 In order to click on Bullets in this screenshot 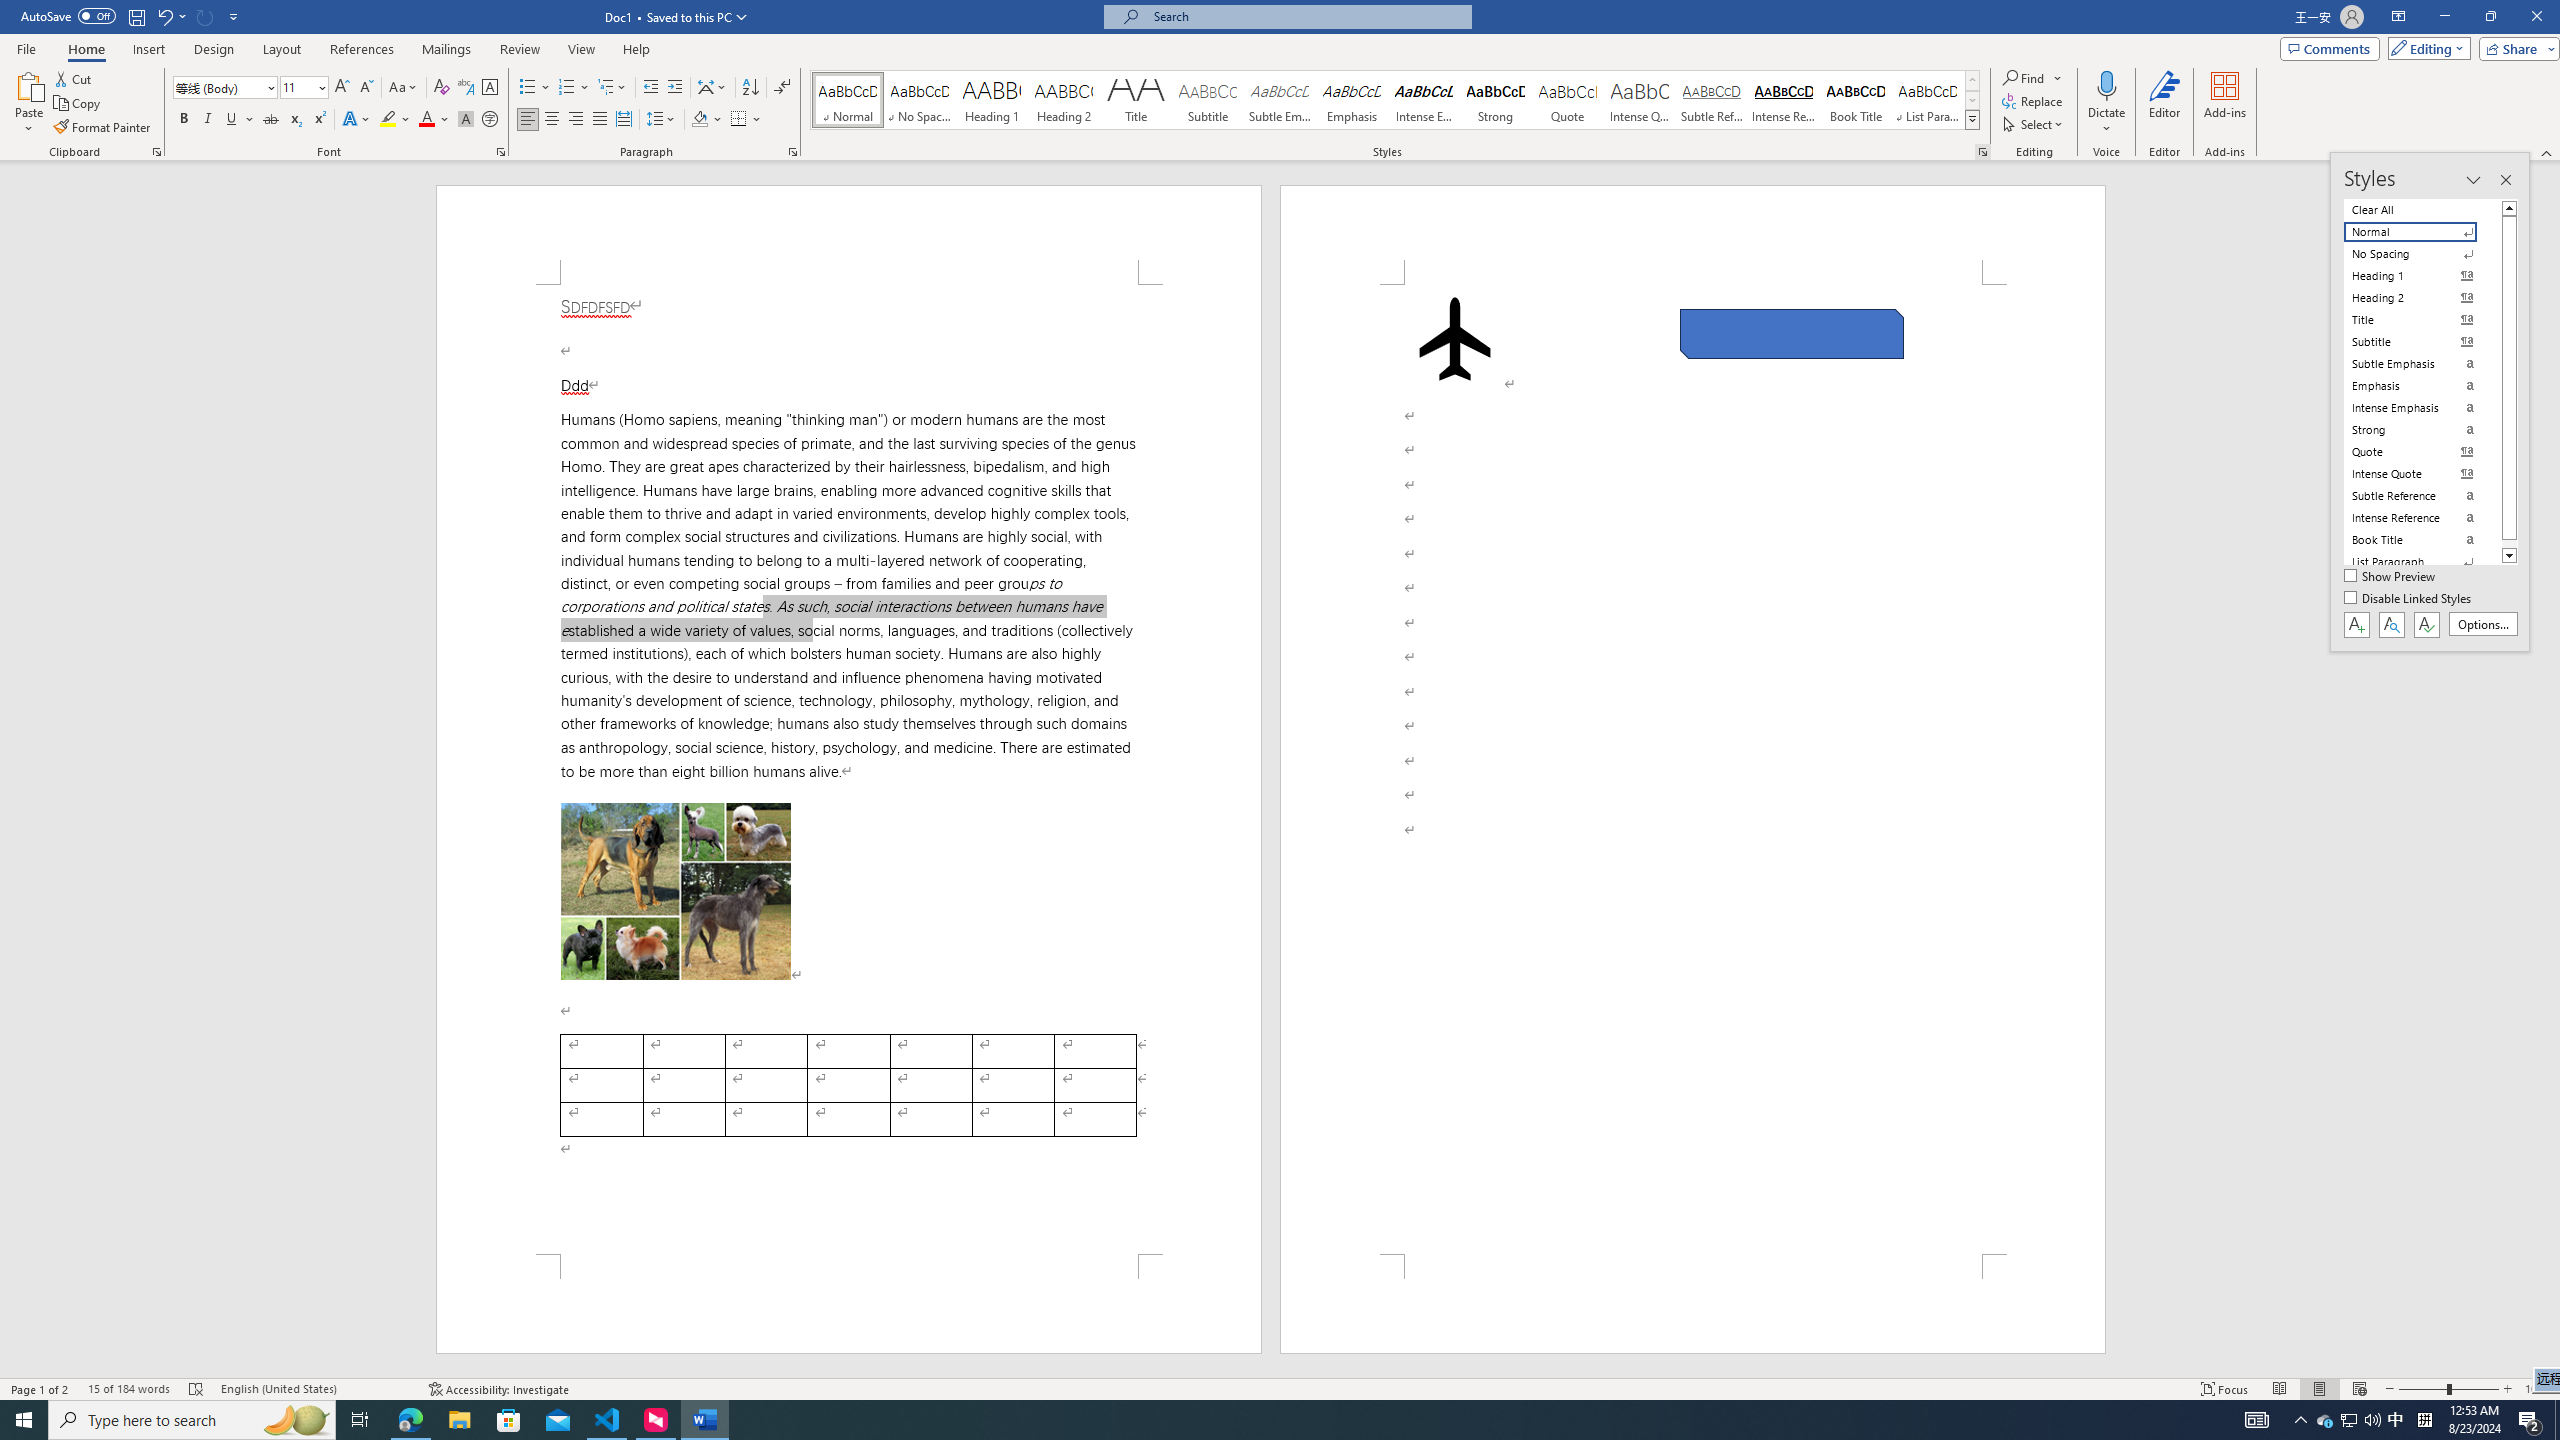, I will do `click(528, 88)`.